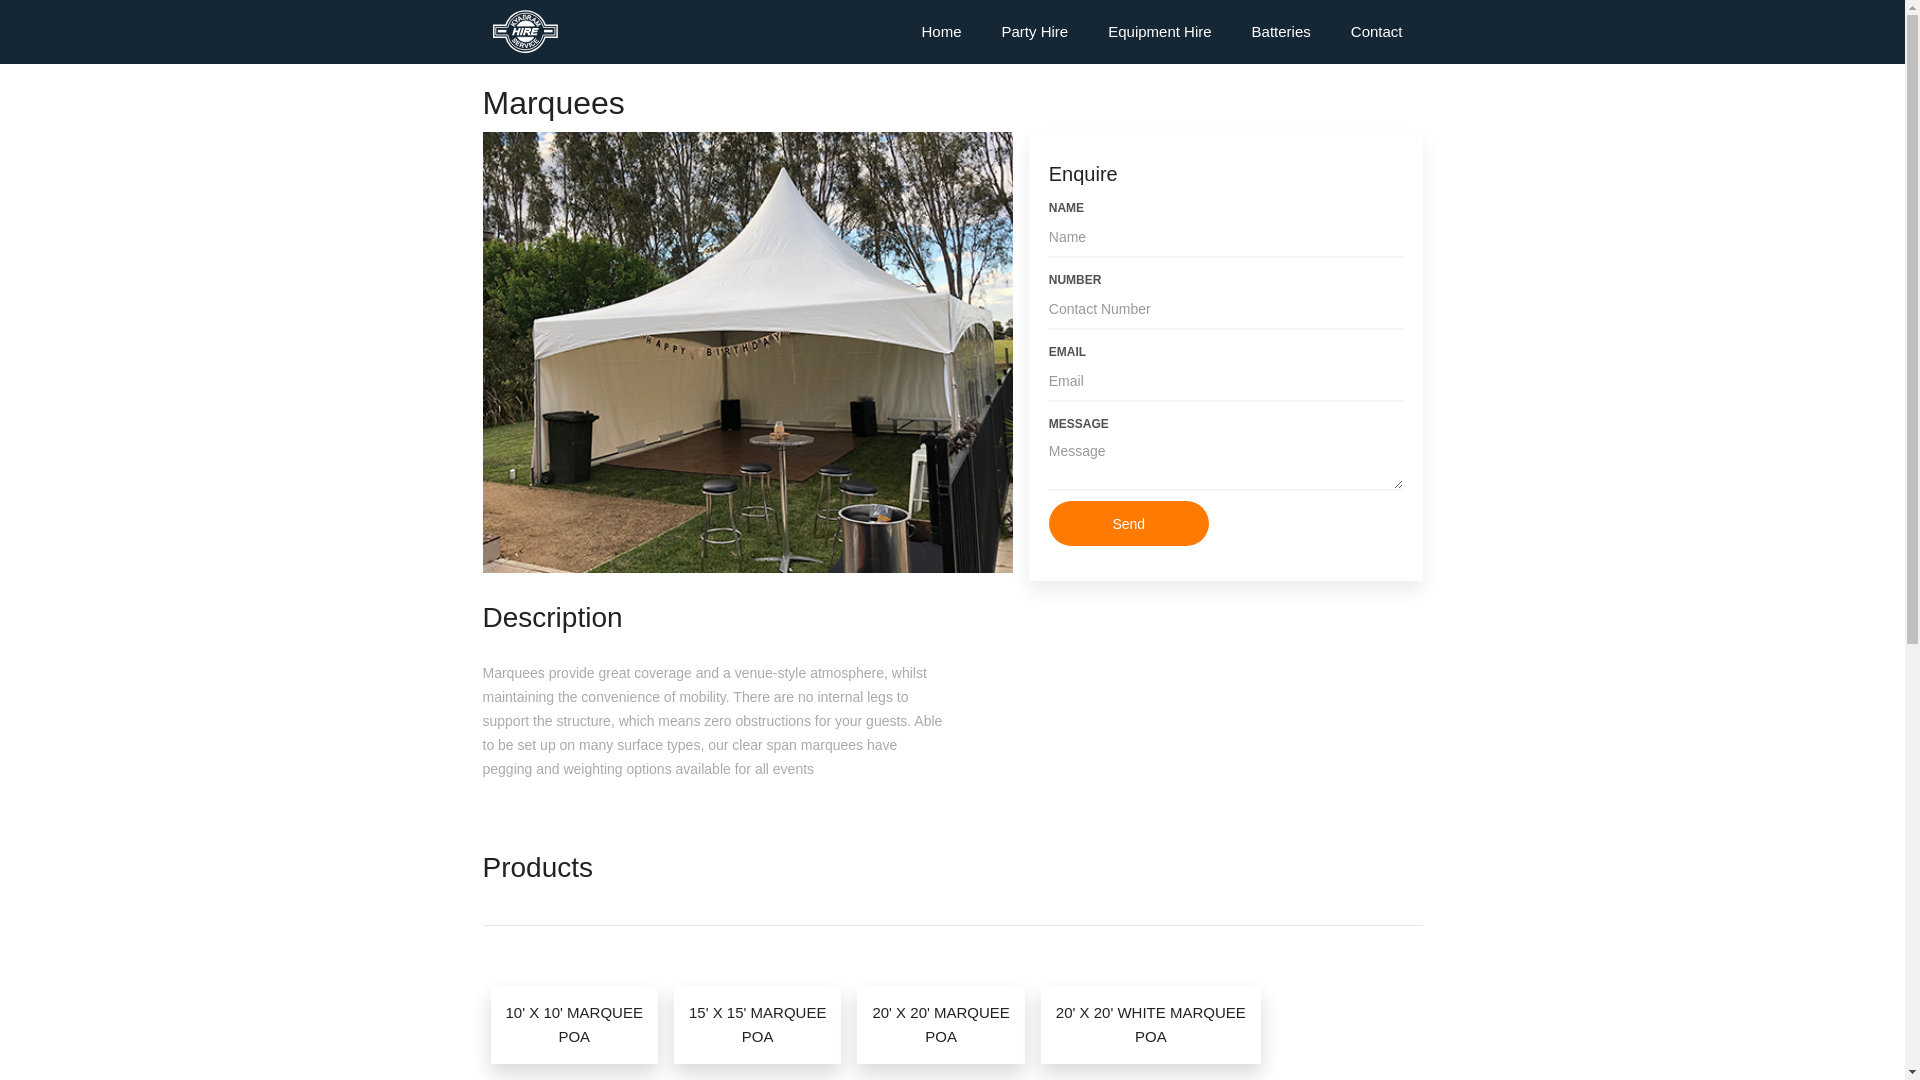  I want to click on Batteries, so click(1282, 32).